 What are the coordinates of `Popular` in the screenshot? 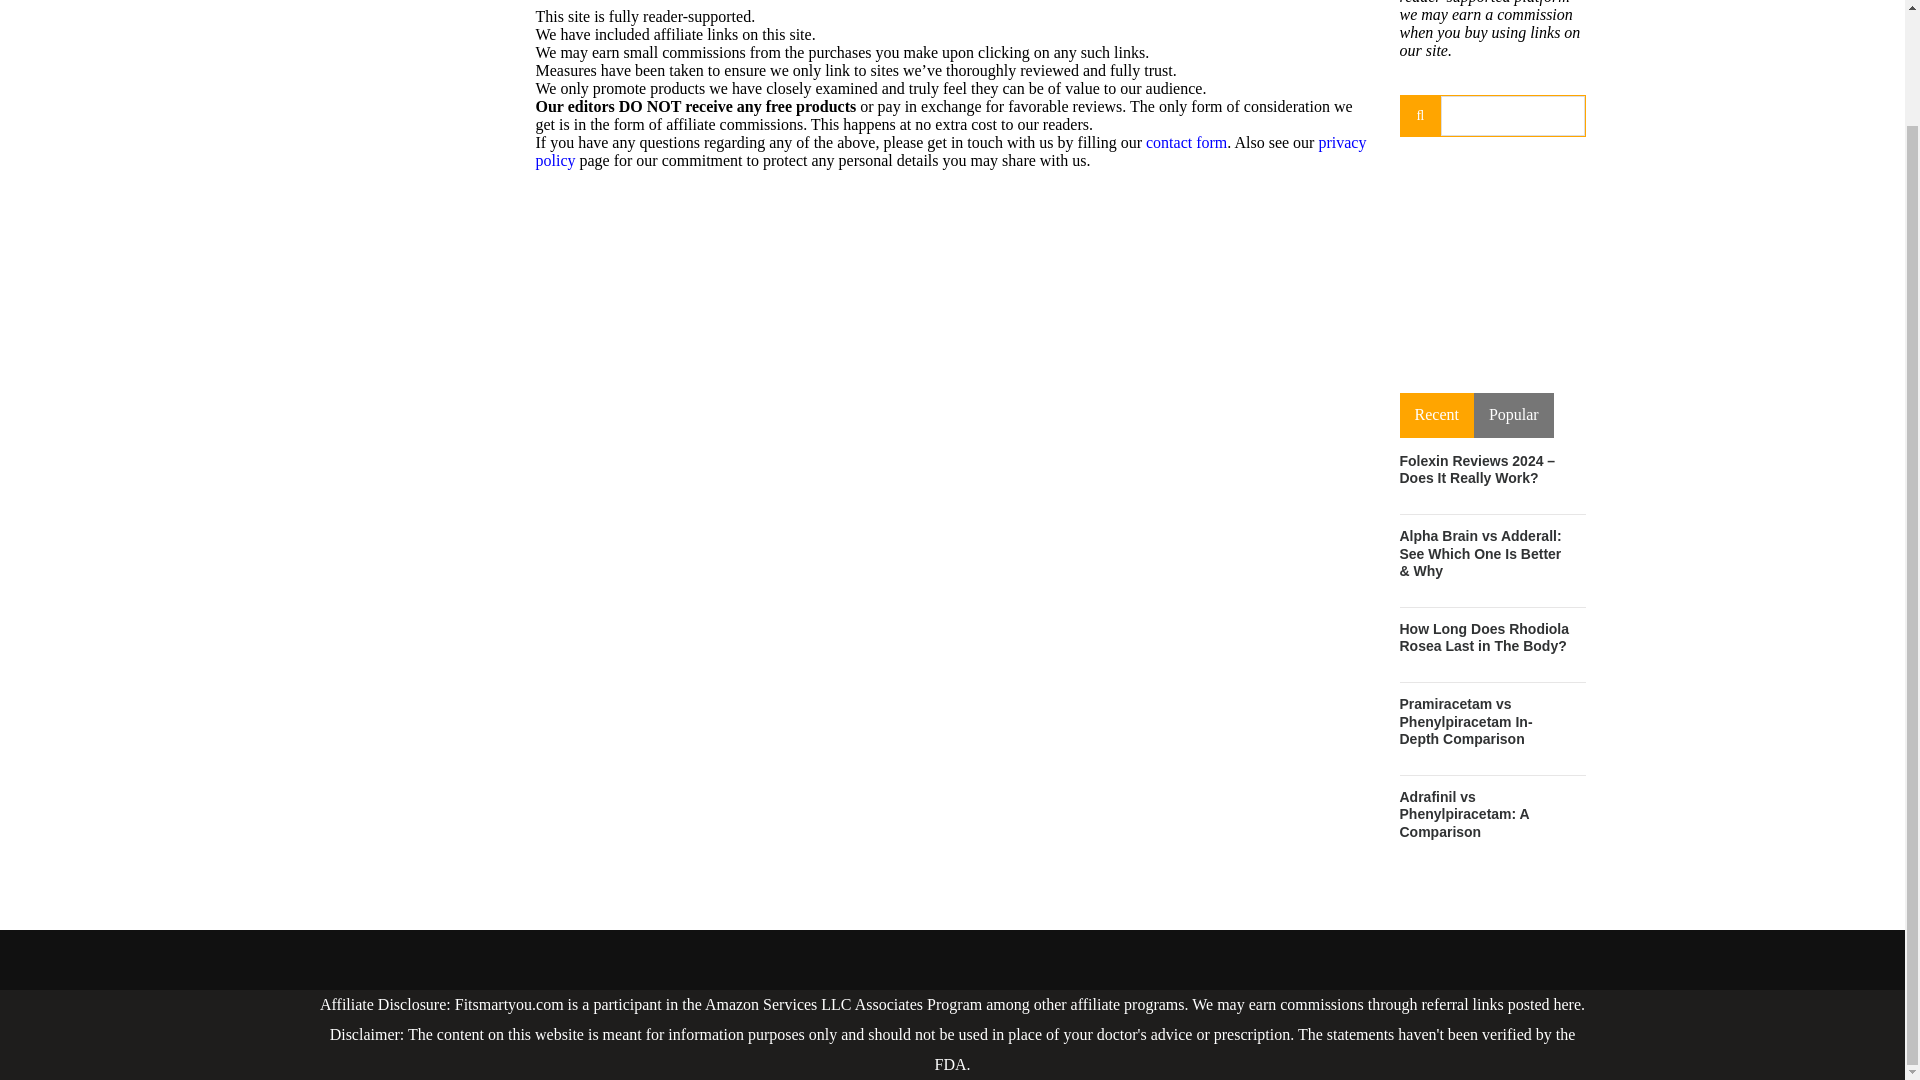 It's located at (1514, 416).